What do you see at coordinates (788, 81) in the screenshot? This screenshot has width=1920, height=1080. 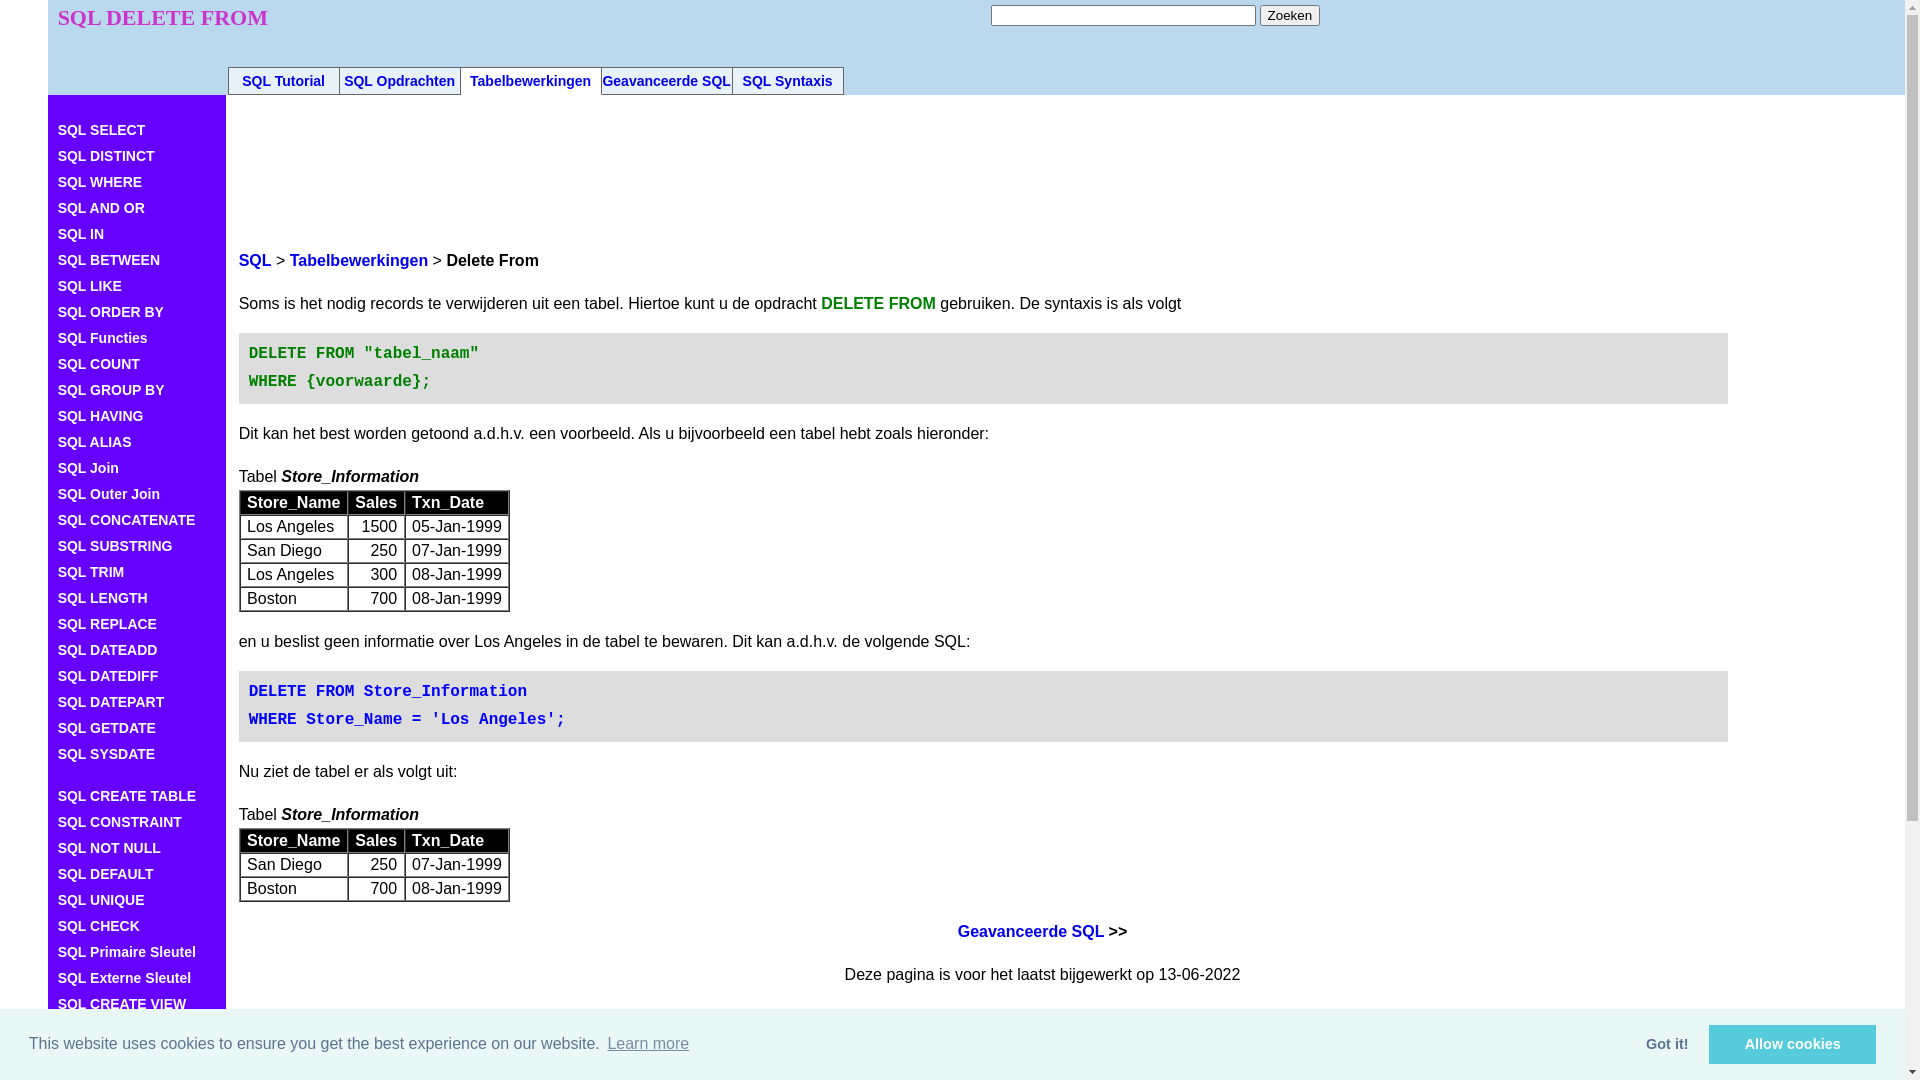 I see `SQL Syntaxis` at bounding box center [788, 81].